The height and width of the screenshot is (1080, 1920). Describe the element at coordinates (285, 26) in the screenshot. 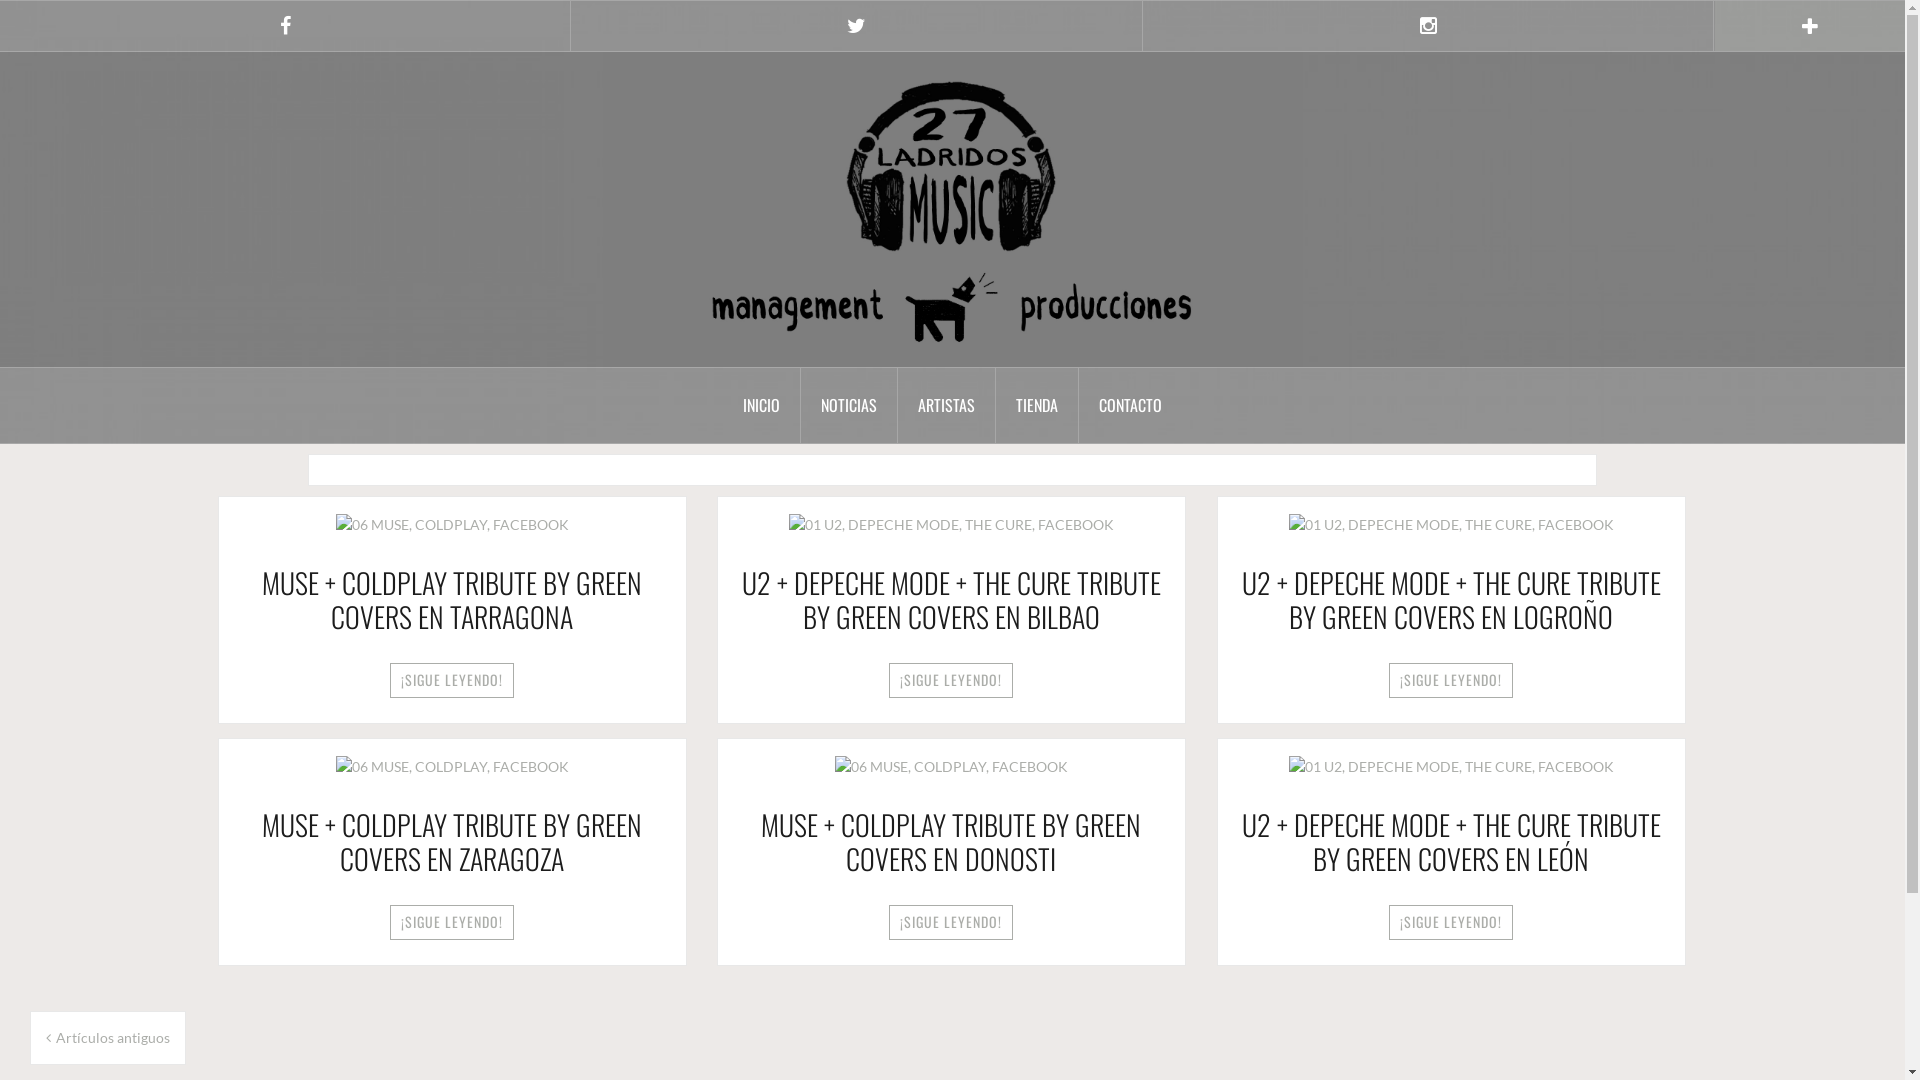

I see `FACEBOOK` at that location.